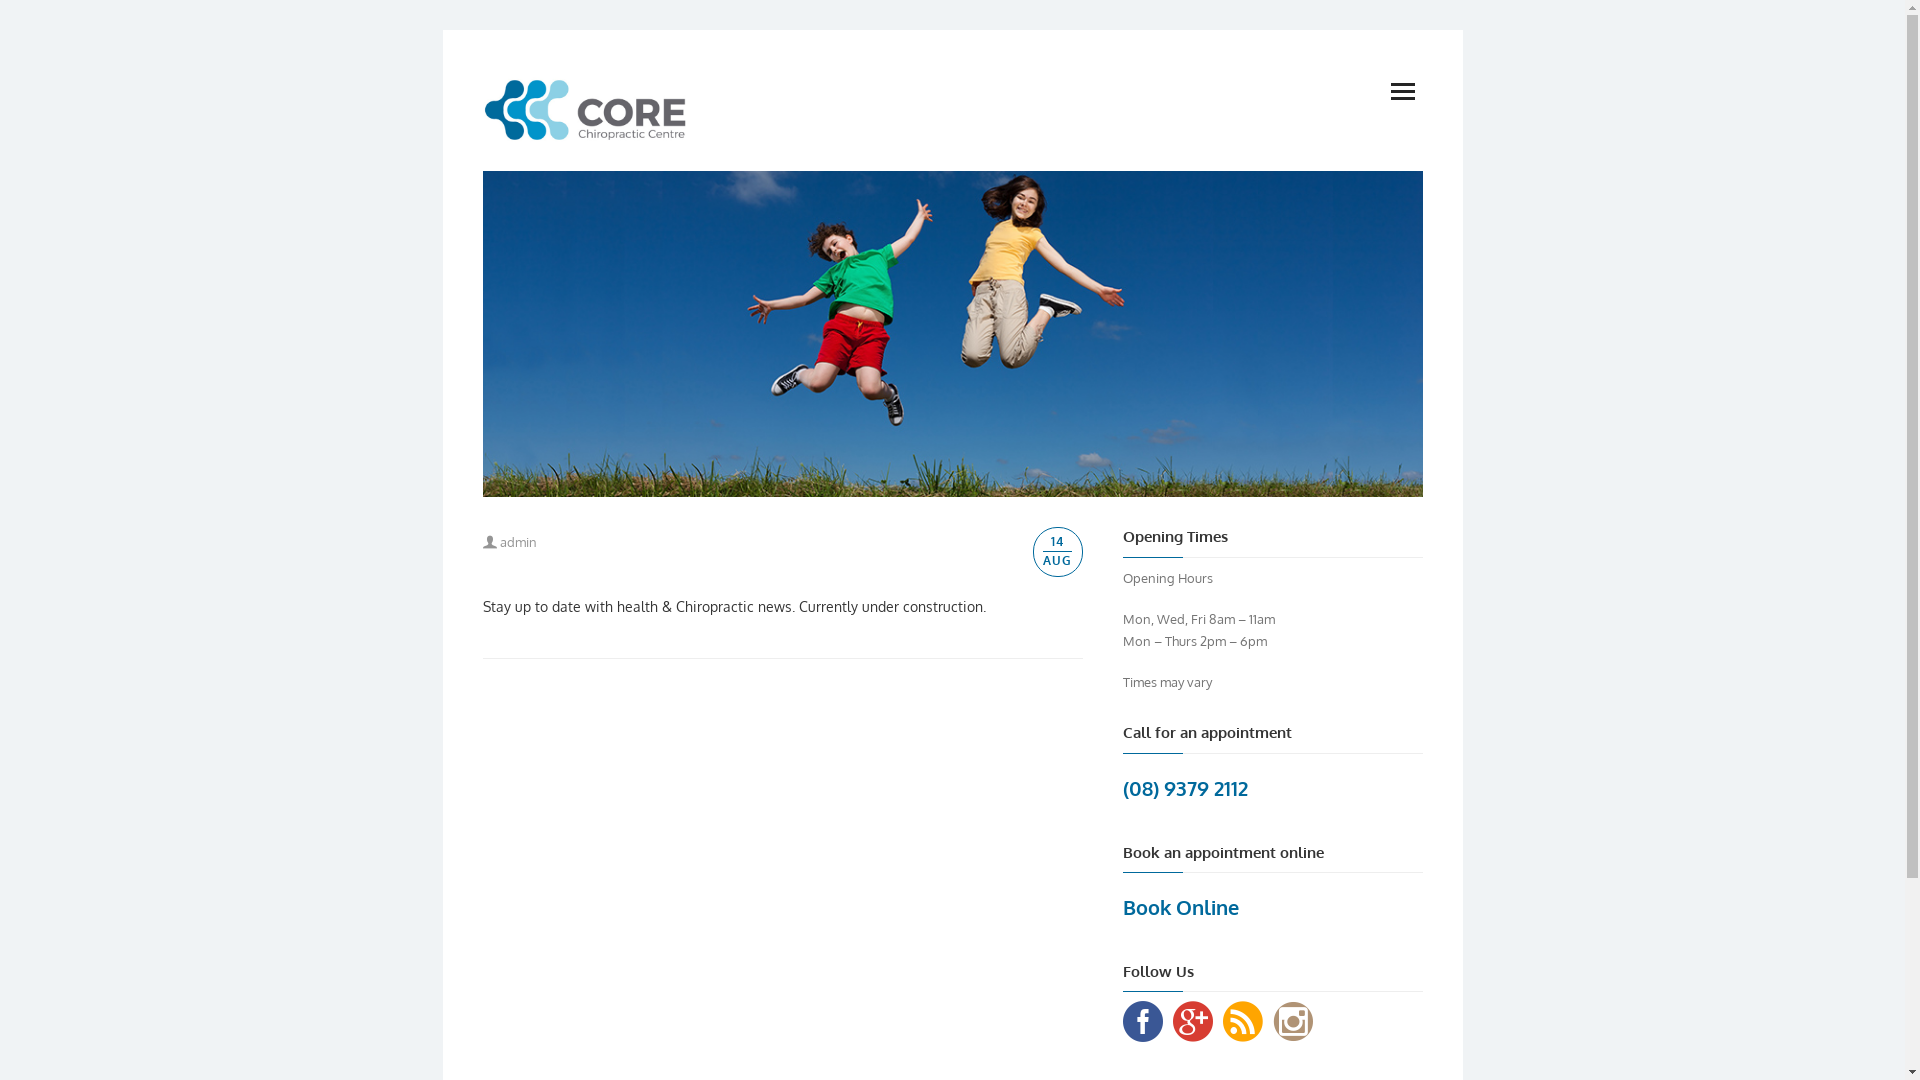  I want to click on Book Online, so click(1180, 906).